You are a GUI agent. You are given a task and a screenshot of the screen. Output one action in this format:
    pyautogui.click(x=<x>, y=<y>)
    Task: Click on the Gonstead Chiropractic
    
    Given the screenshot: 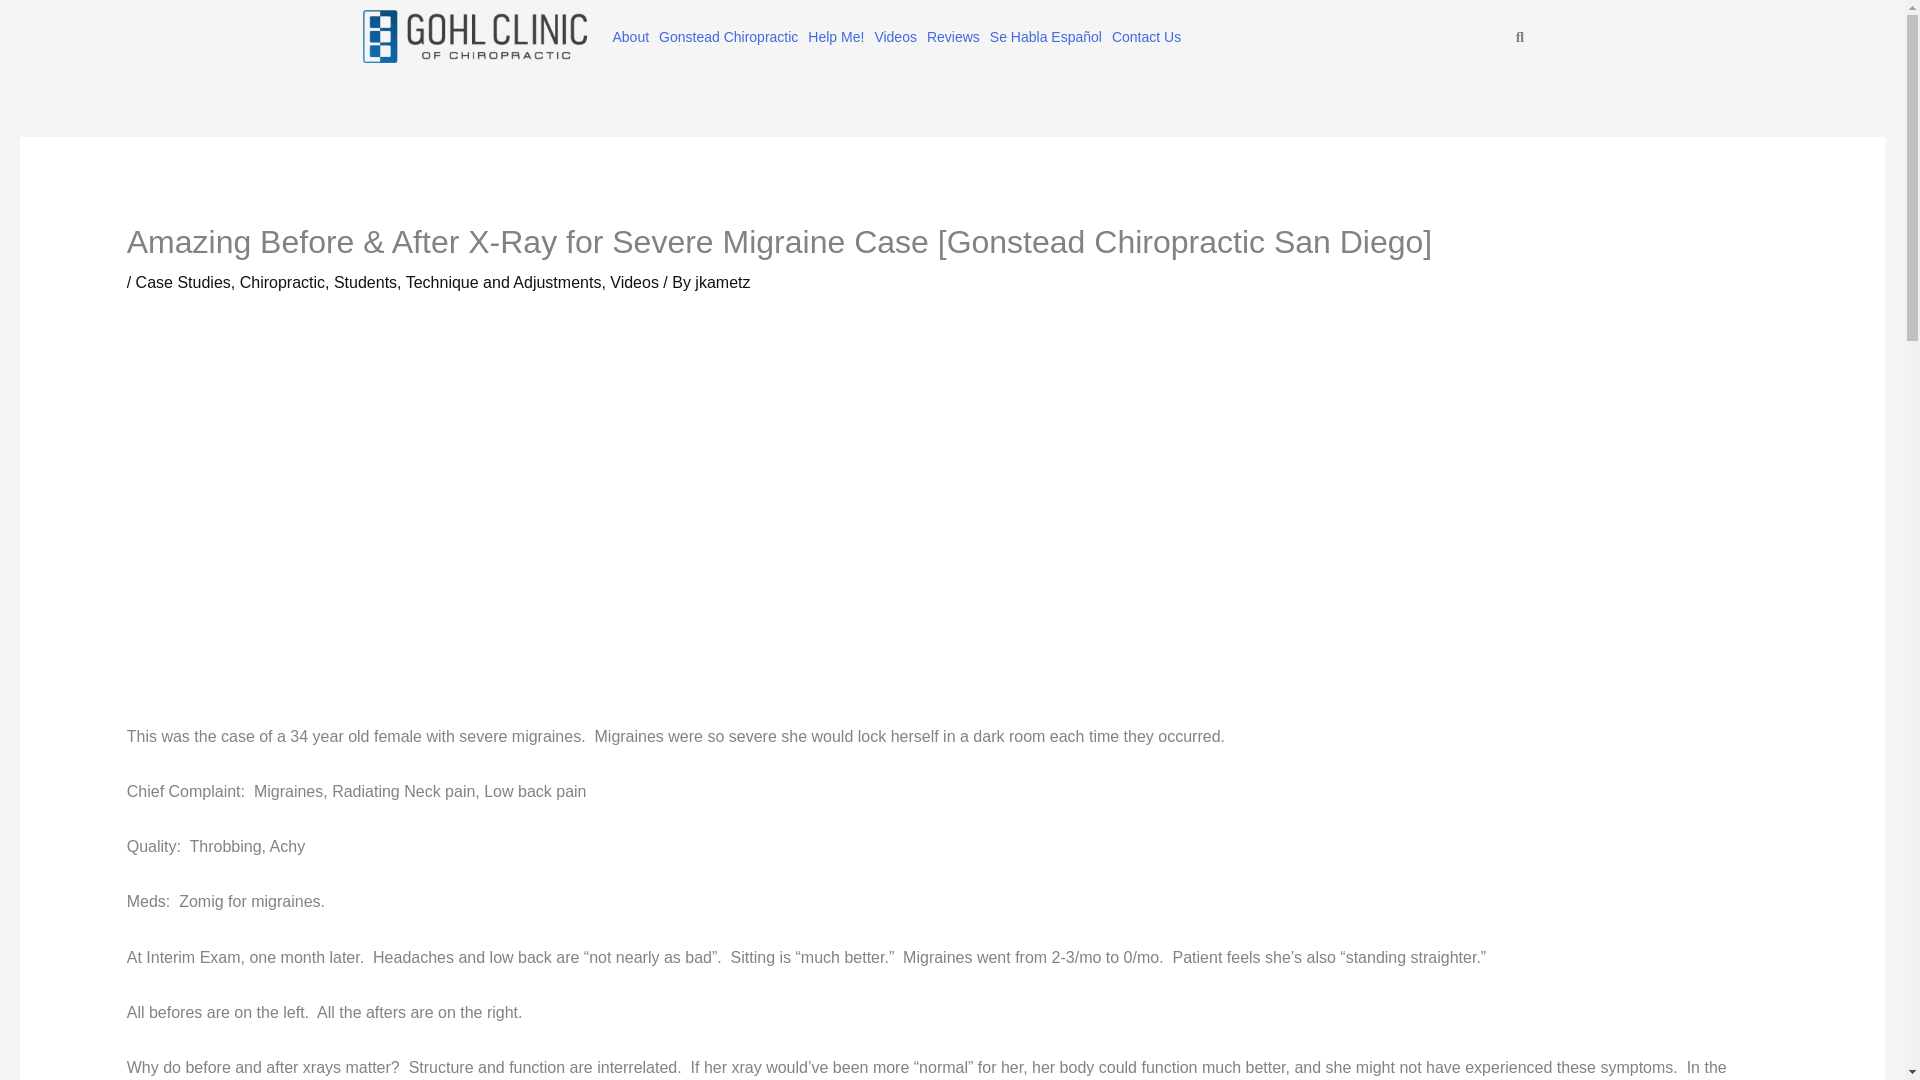 What is the action you would take?
    pyautogui.click(x=728, y=37)
    